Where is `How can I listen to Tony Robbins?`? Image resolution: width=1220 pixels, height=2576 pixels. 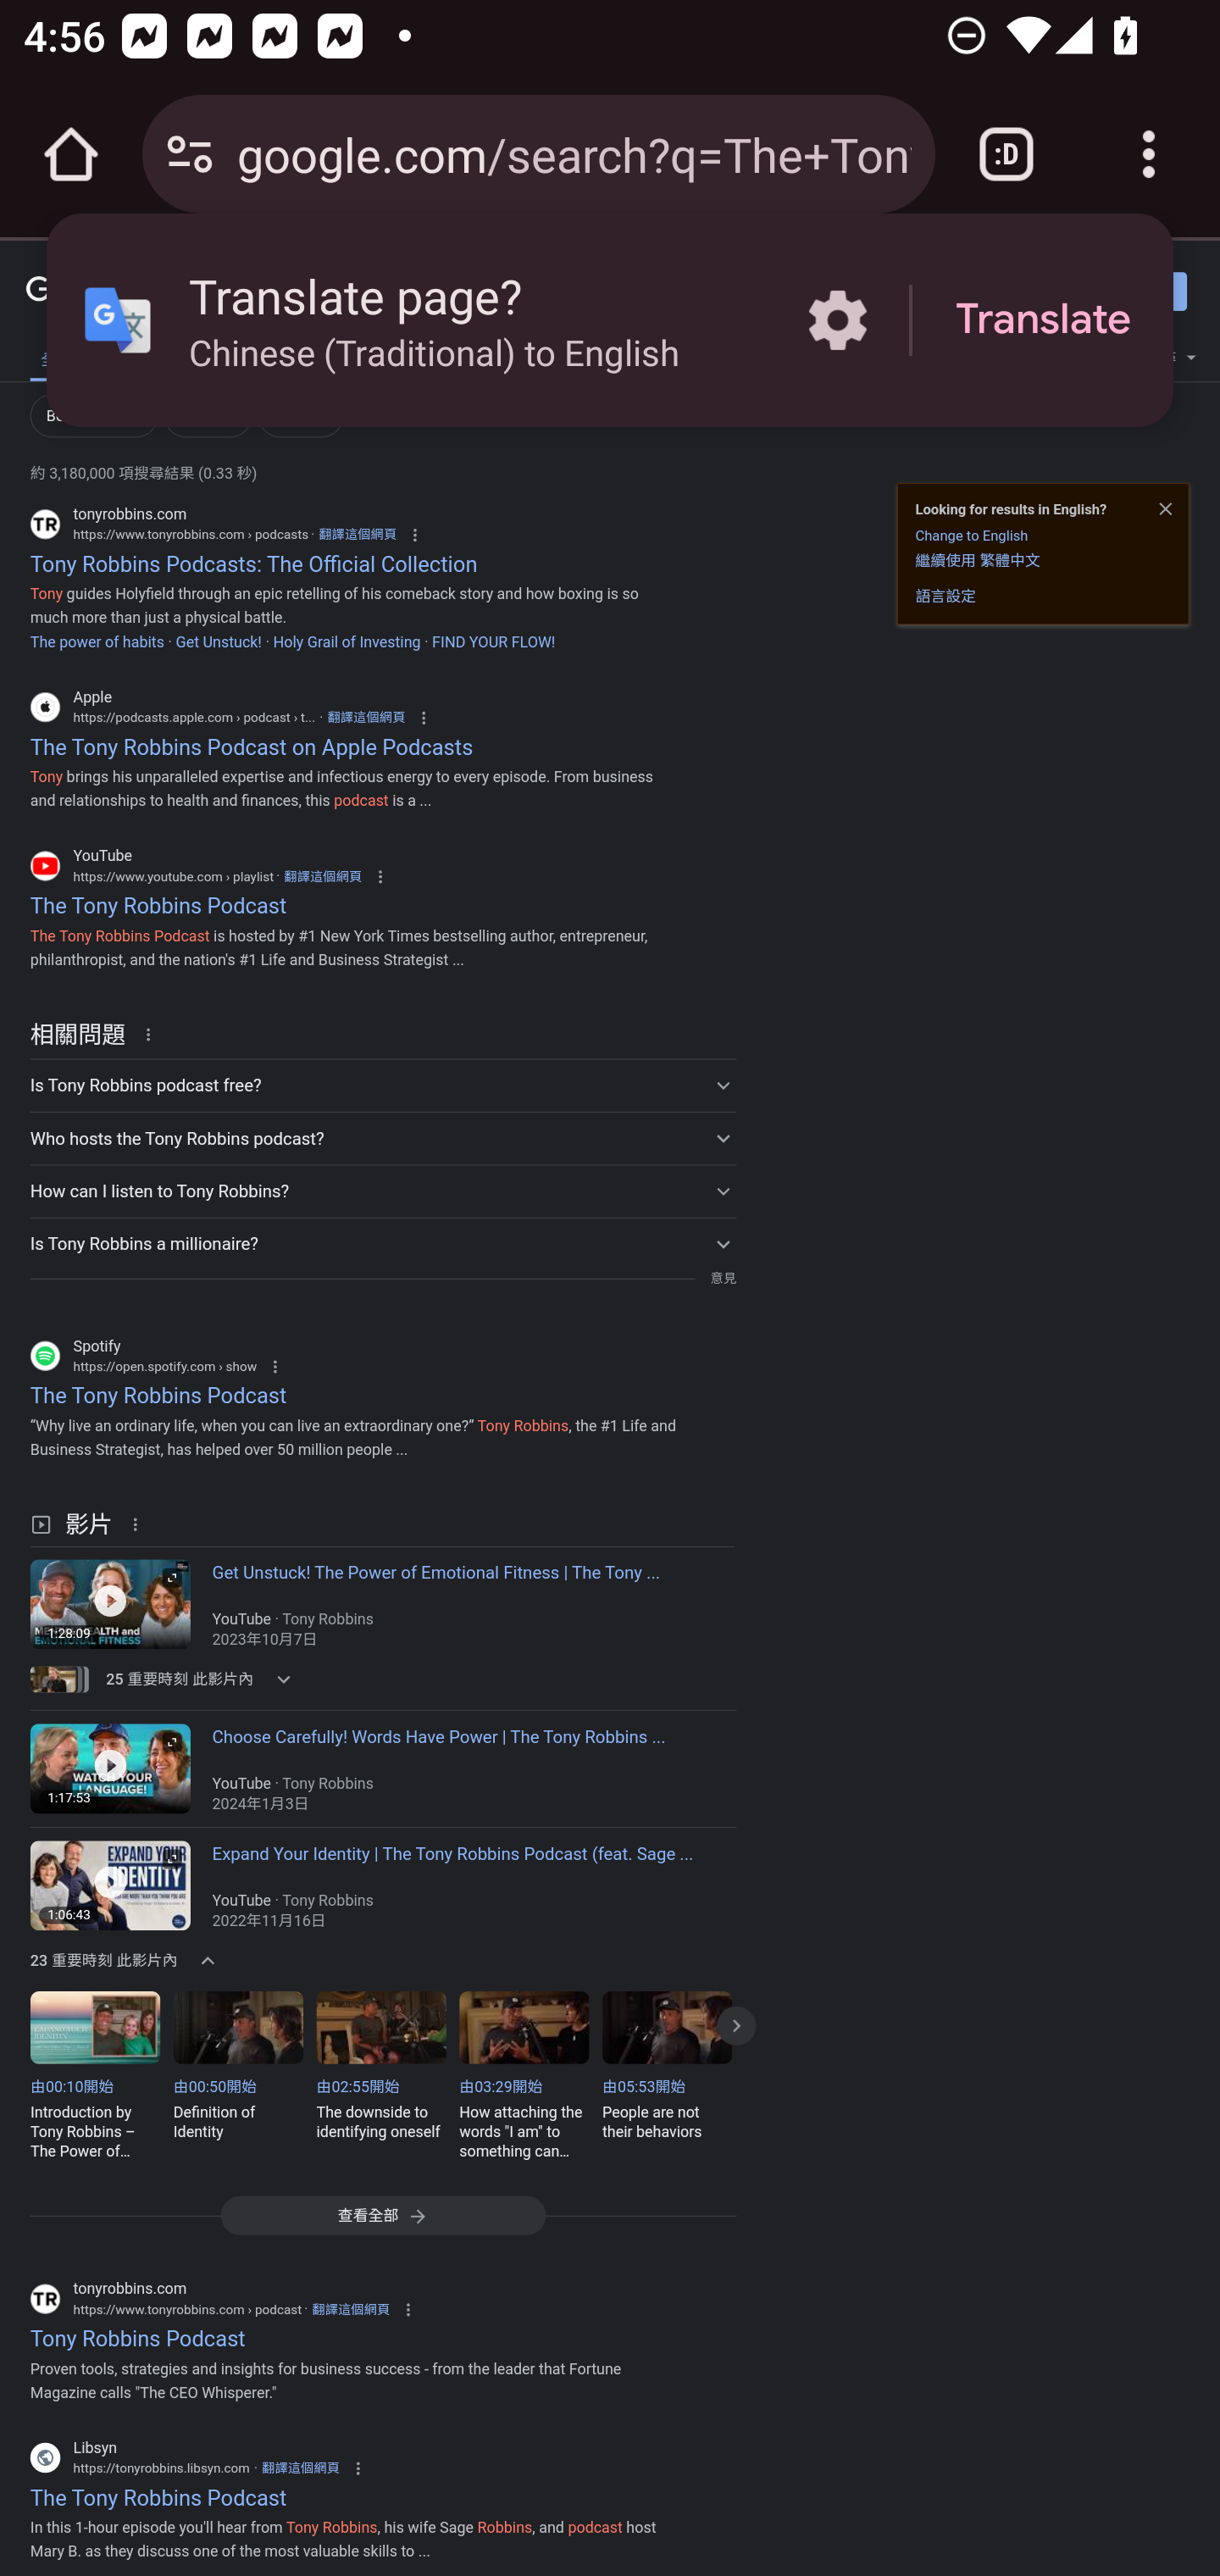 How can I listen to Tony Robbins? is located at coordinates (382, 1190).